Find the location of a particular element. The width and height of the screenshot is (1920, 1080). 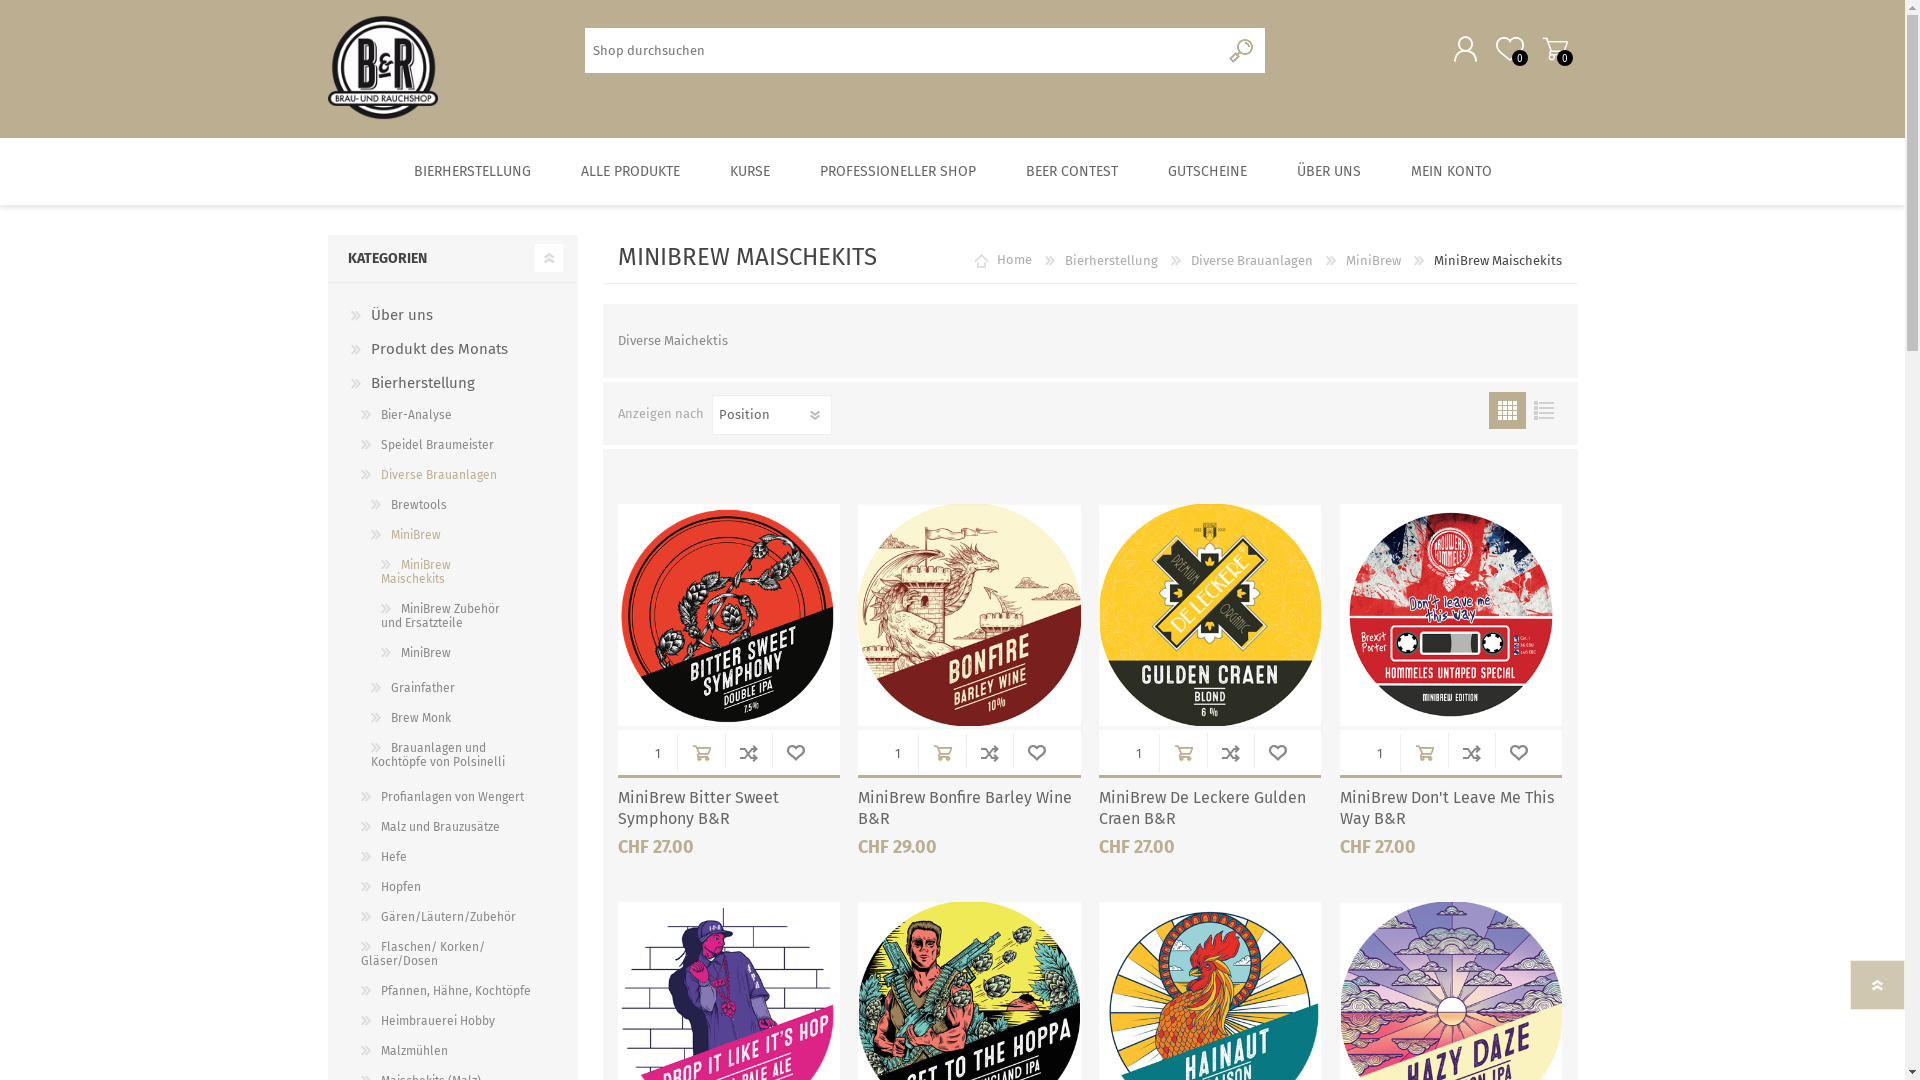

Speidel Braumeister is located at coordinates (428, 445).